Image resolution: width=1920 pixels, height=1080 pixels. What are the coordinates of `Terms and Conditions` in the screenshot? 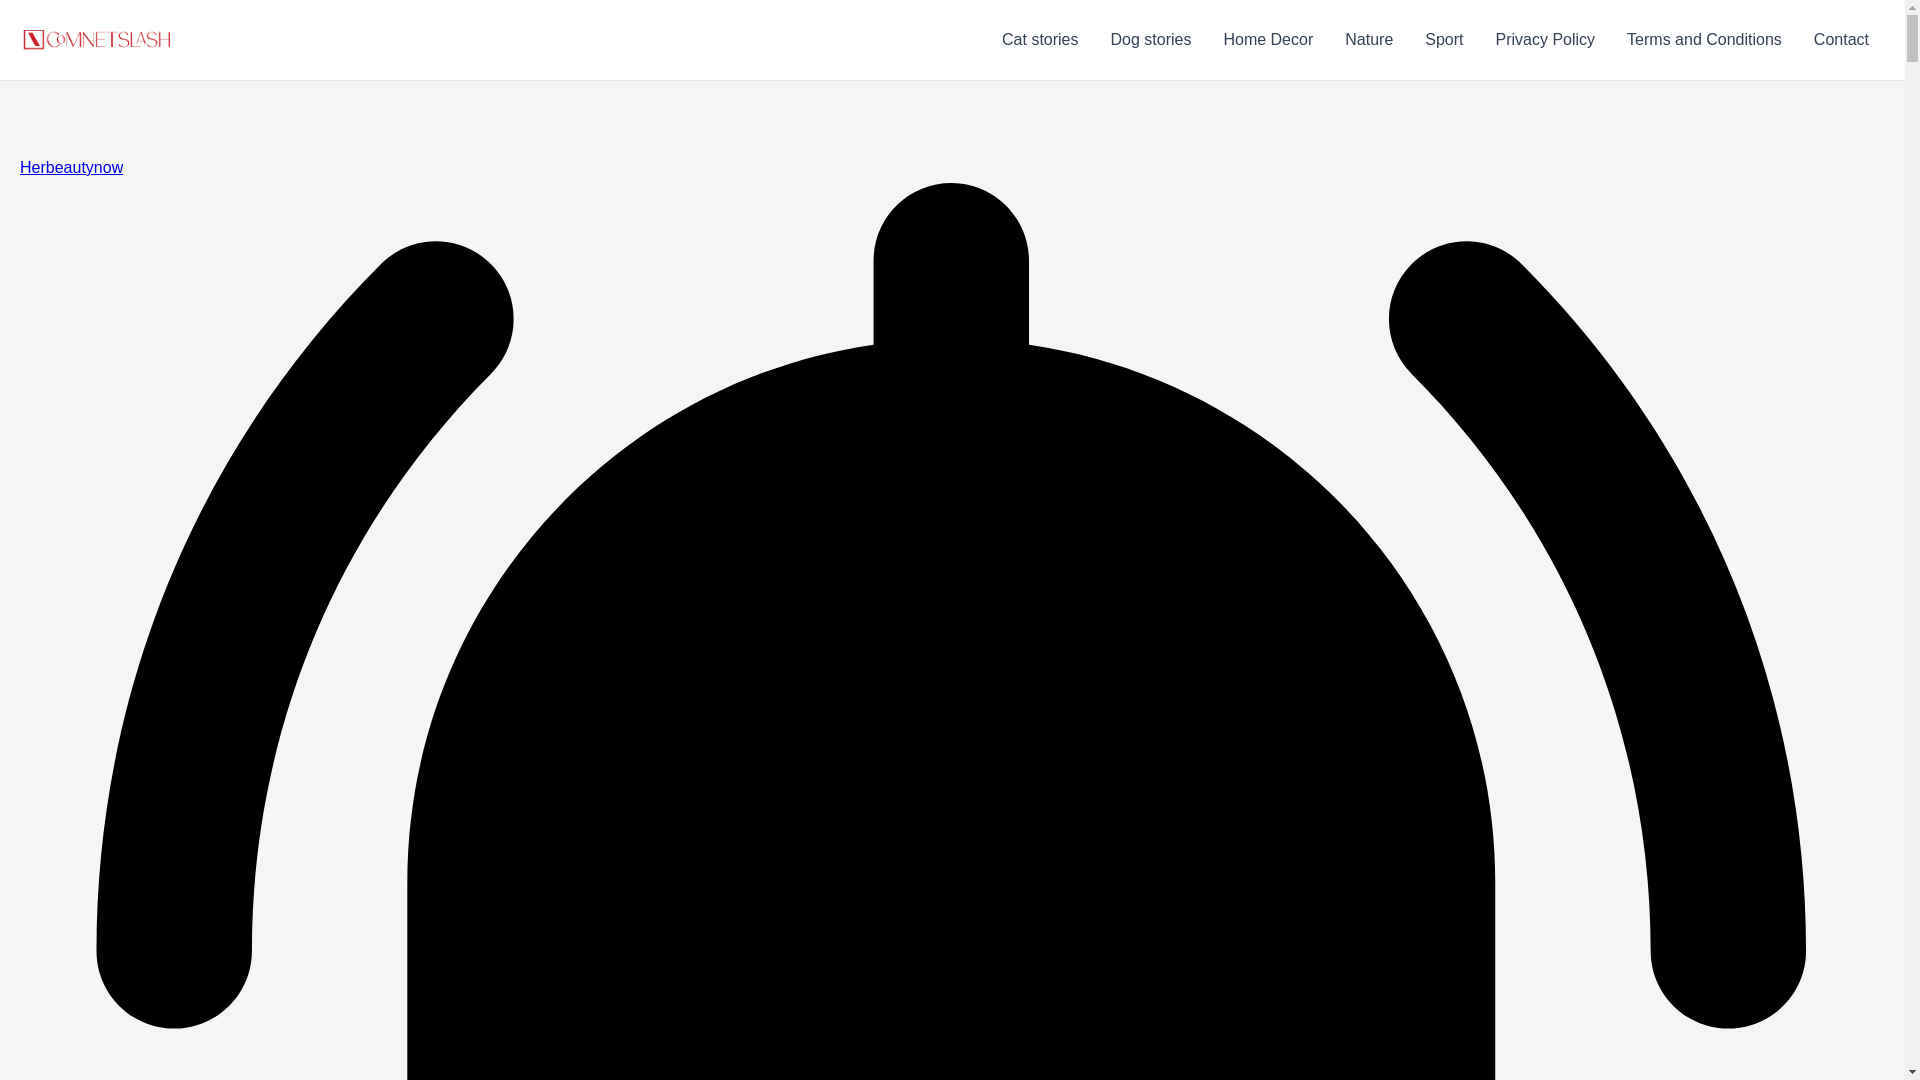 It's located at (1704, 40).